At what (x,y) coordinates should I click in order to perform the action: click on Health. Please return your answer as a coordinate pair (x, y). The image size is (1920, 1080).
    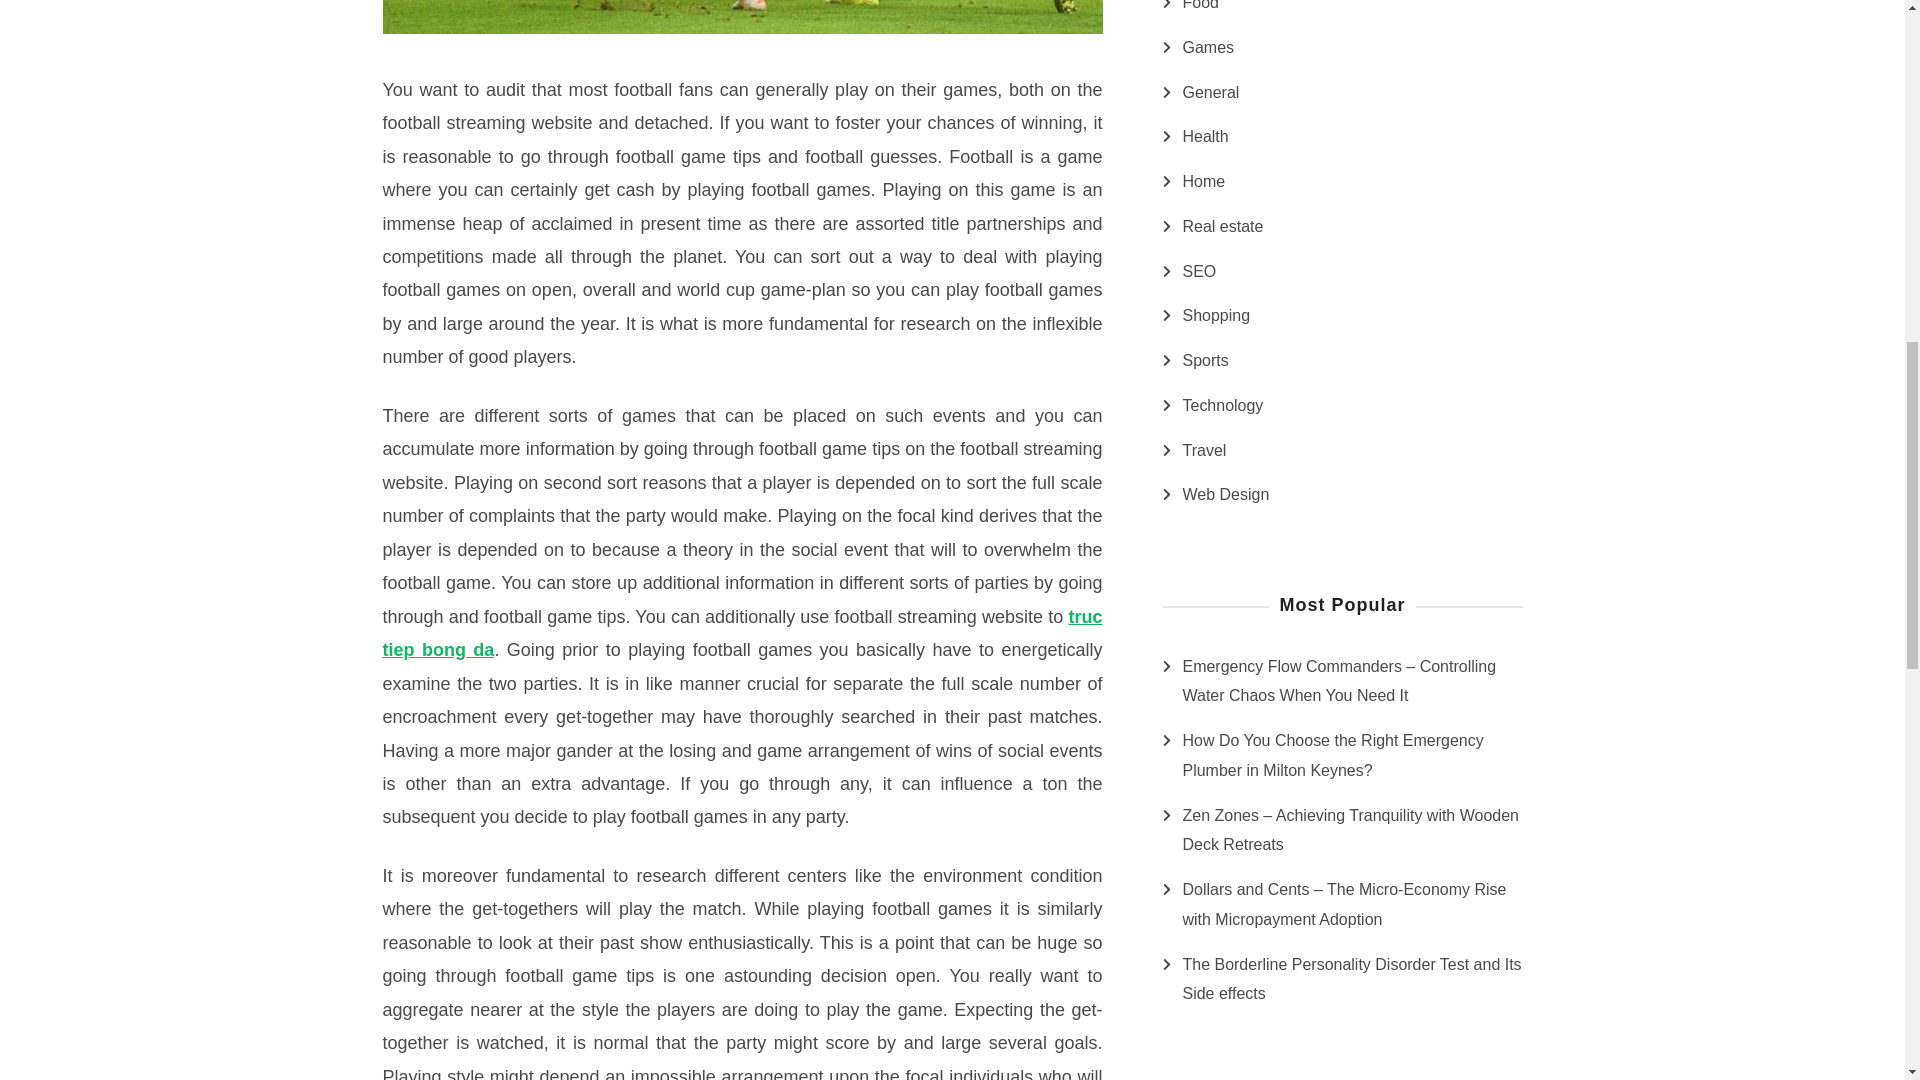
    Looking at the image, I should click on (1205, 137).